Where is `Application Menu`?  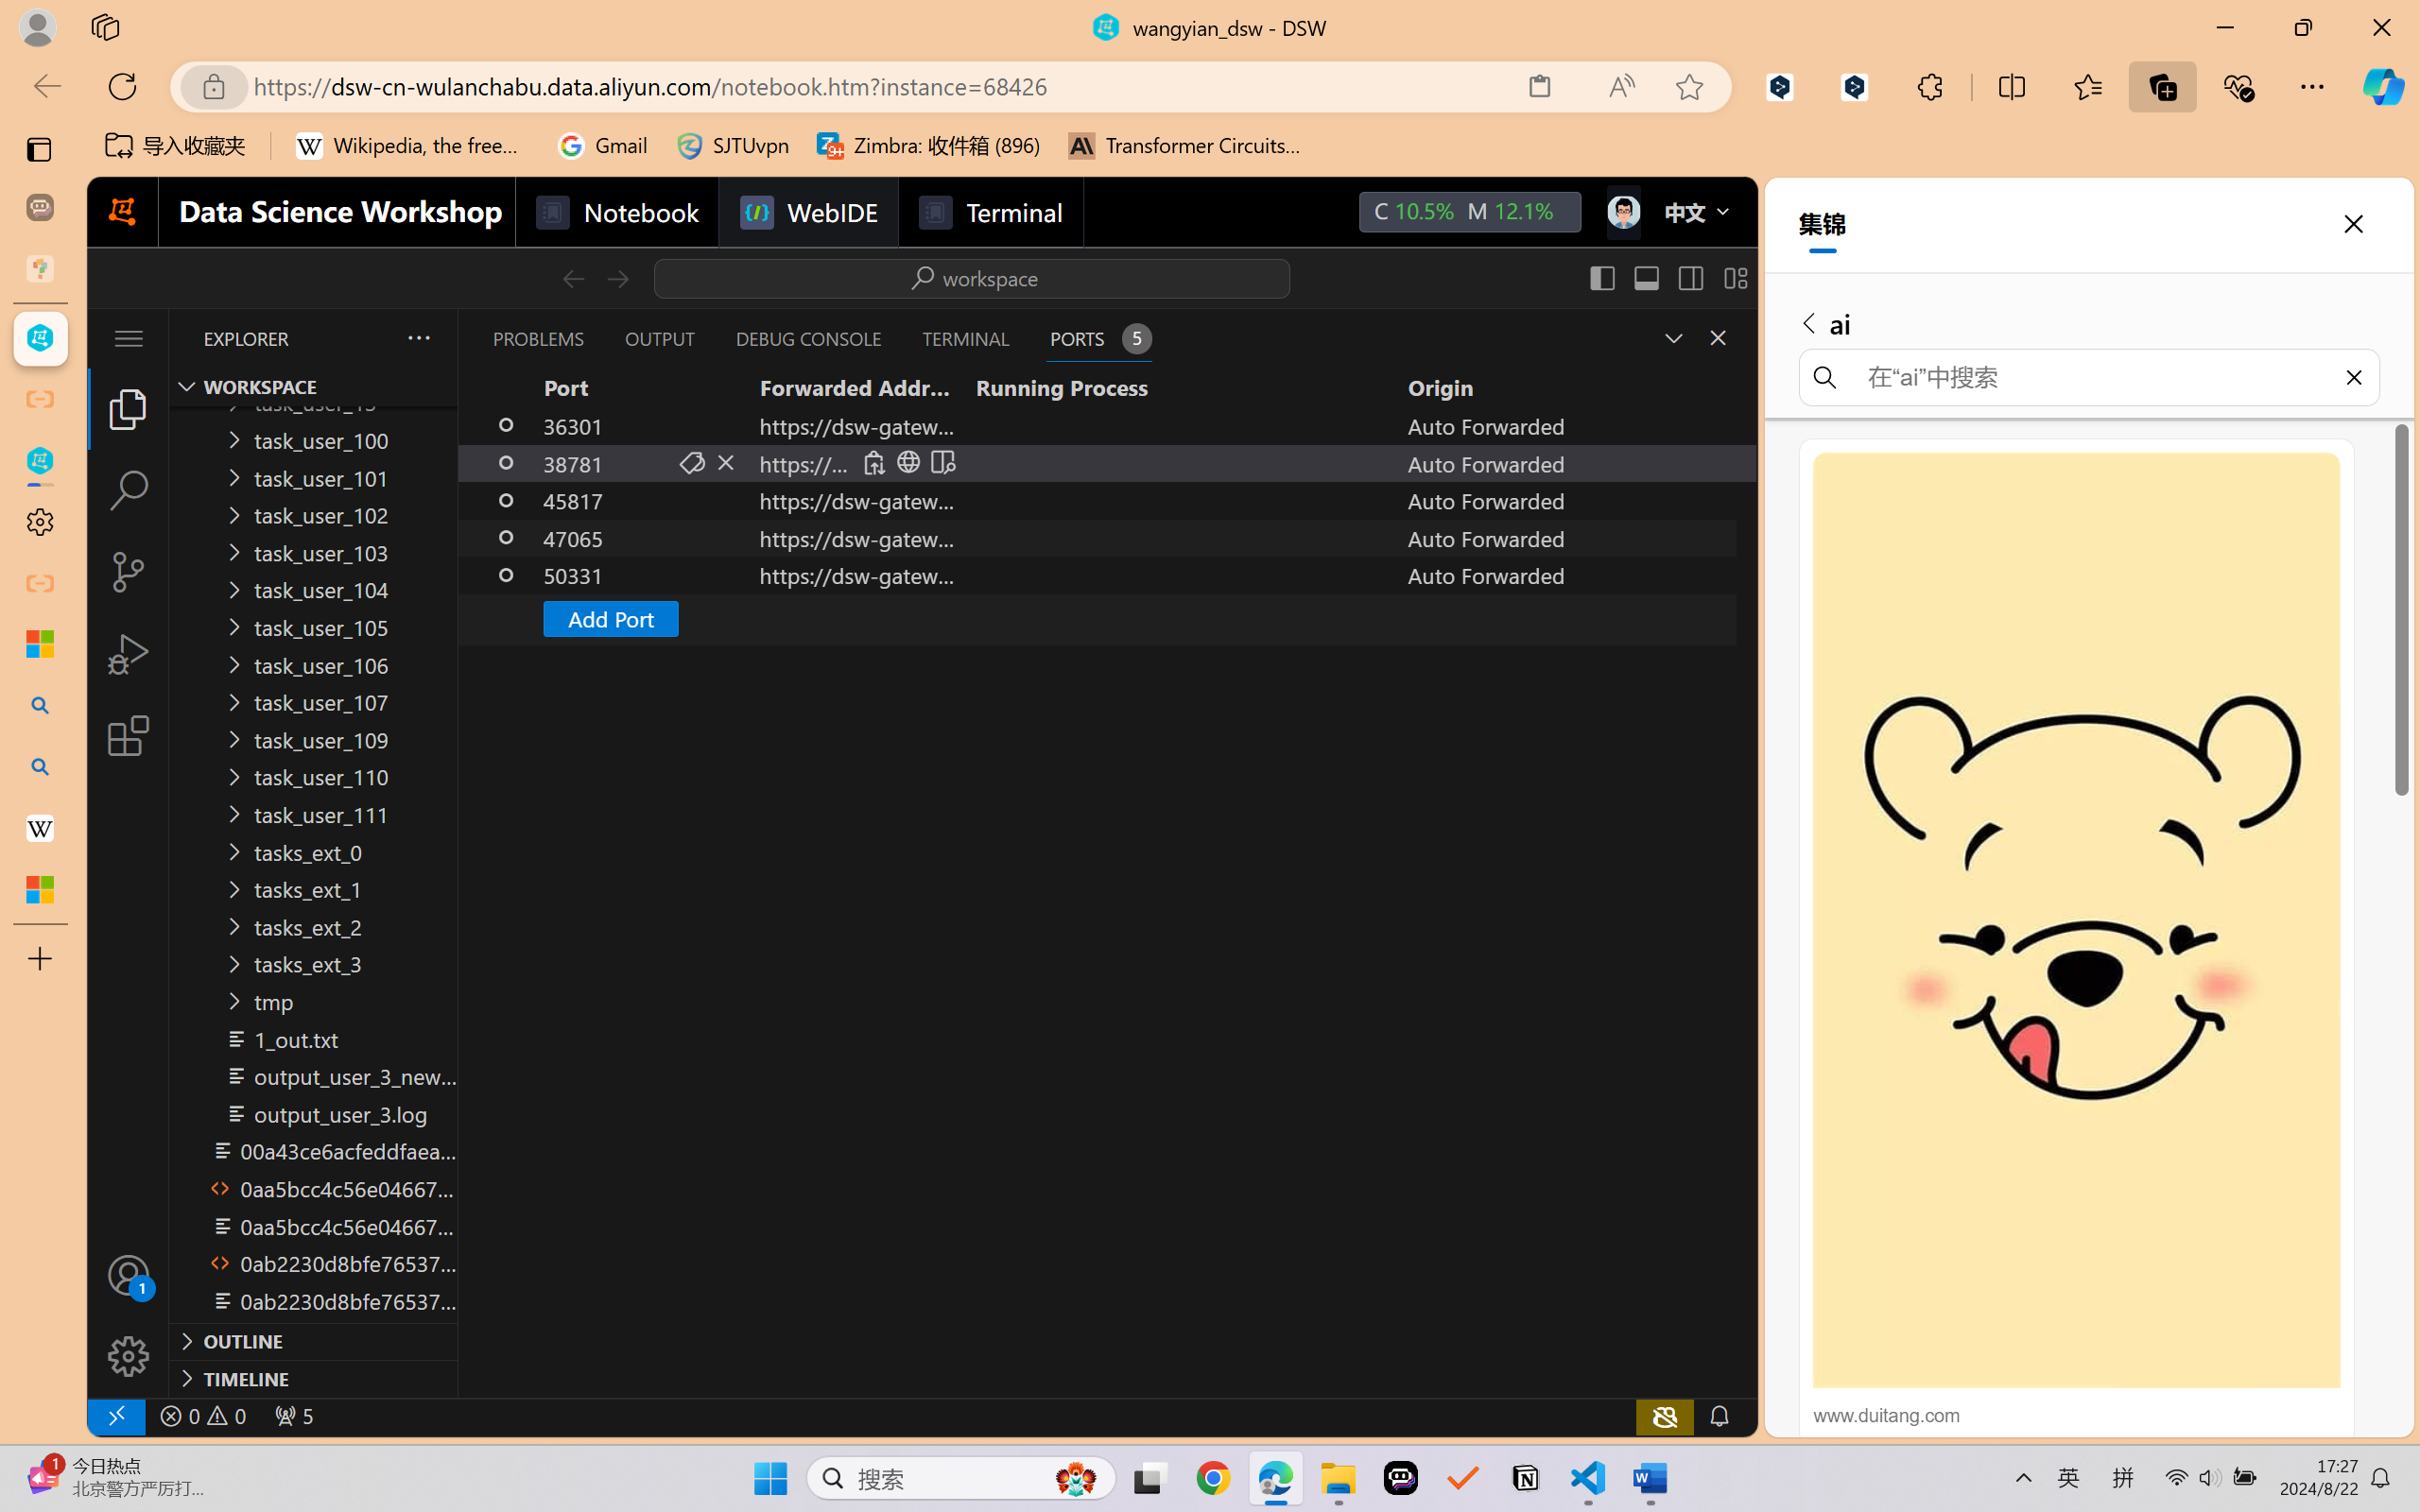
Application Menu is located at coordinates (129, 338).